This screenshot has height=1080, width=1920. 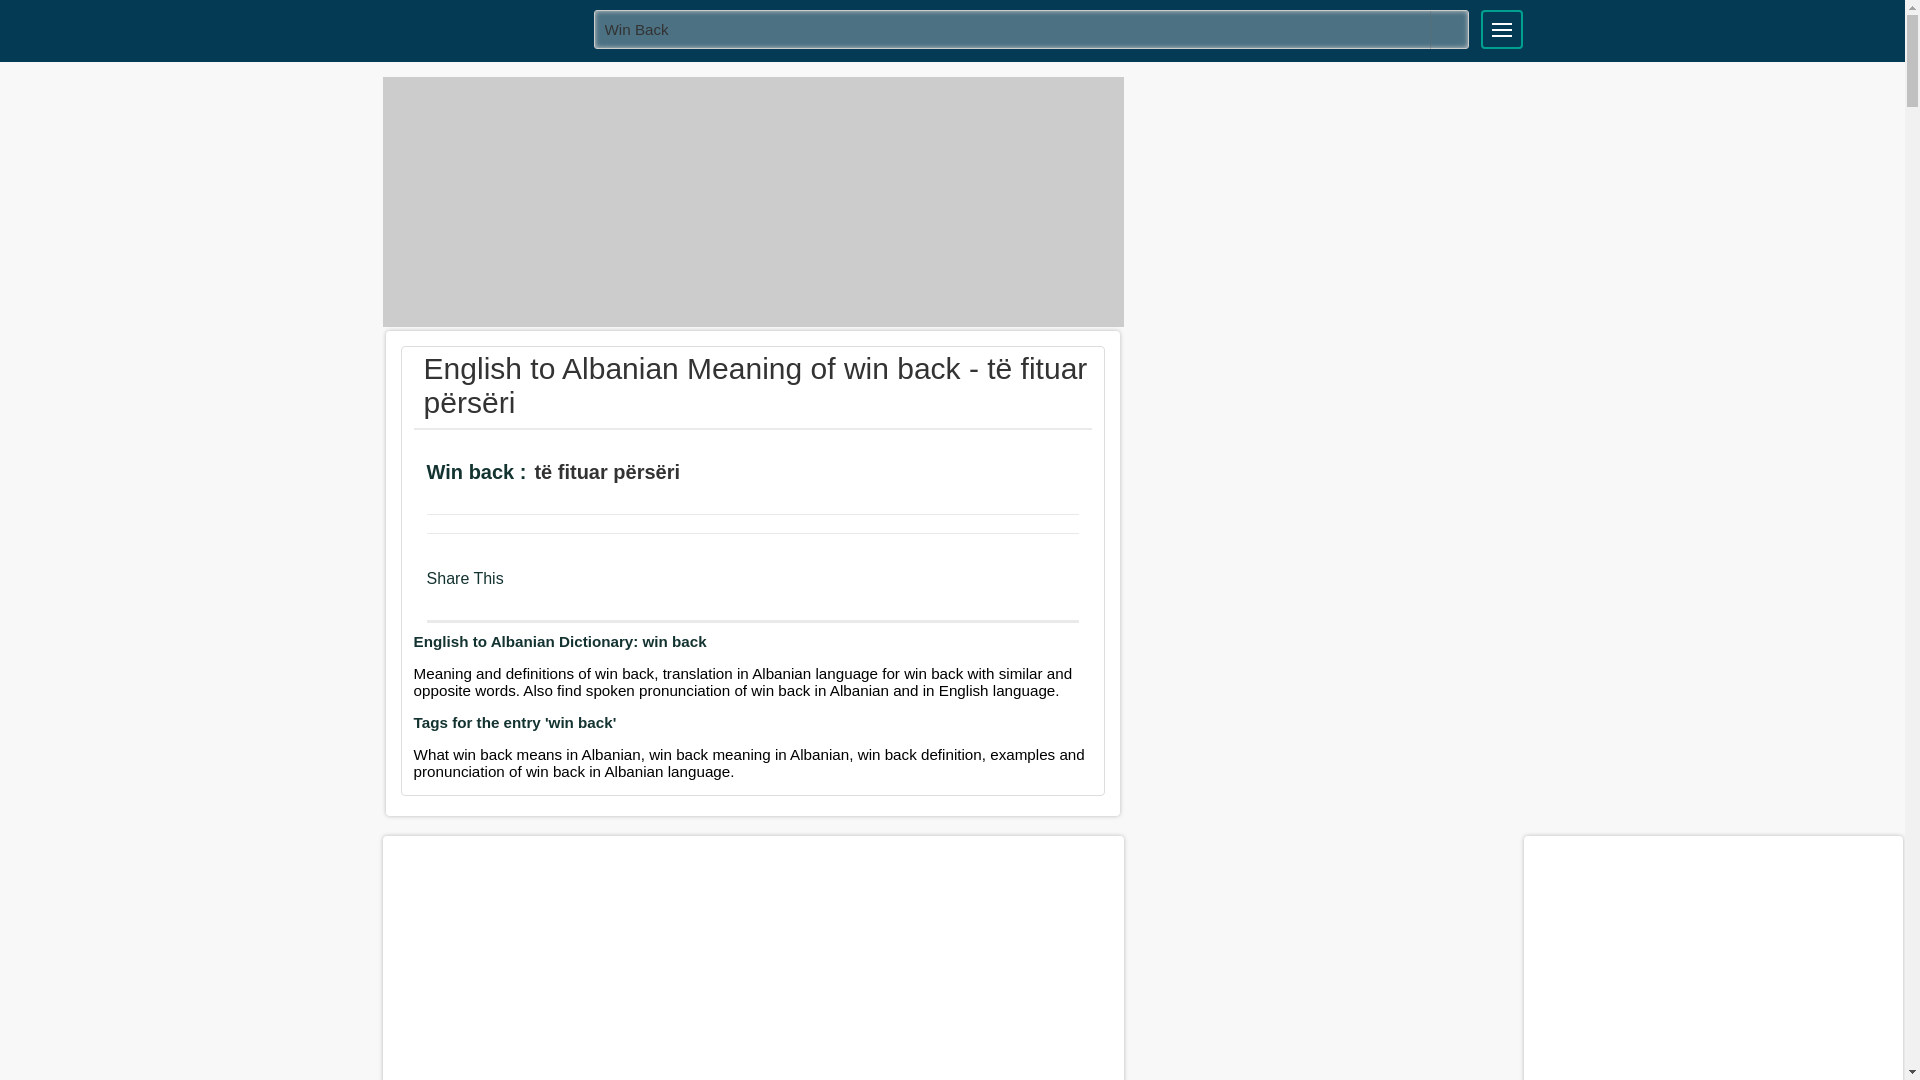 What do you see at coordinates (640, 588) in the screenshot?
I see `More Share` at bounding box center [640, 588].